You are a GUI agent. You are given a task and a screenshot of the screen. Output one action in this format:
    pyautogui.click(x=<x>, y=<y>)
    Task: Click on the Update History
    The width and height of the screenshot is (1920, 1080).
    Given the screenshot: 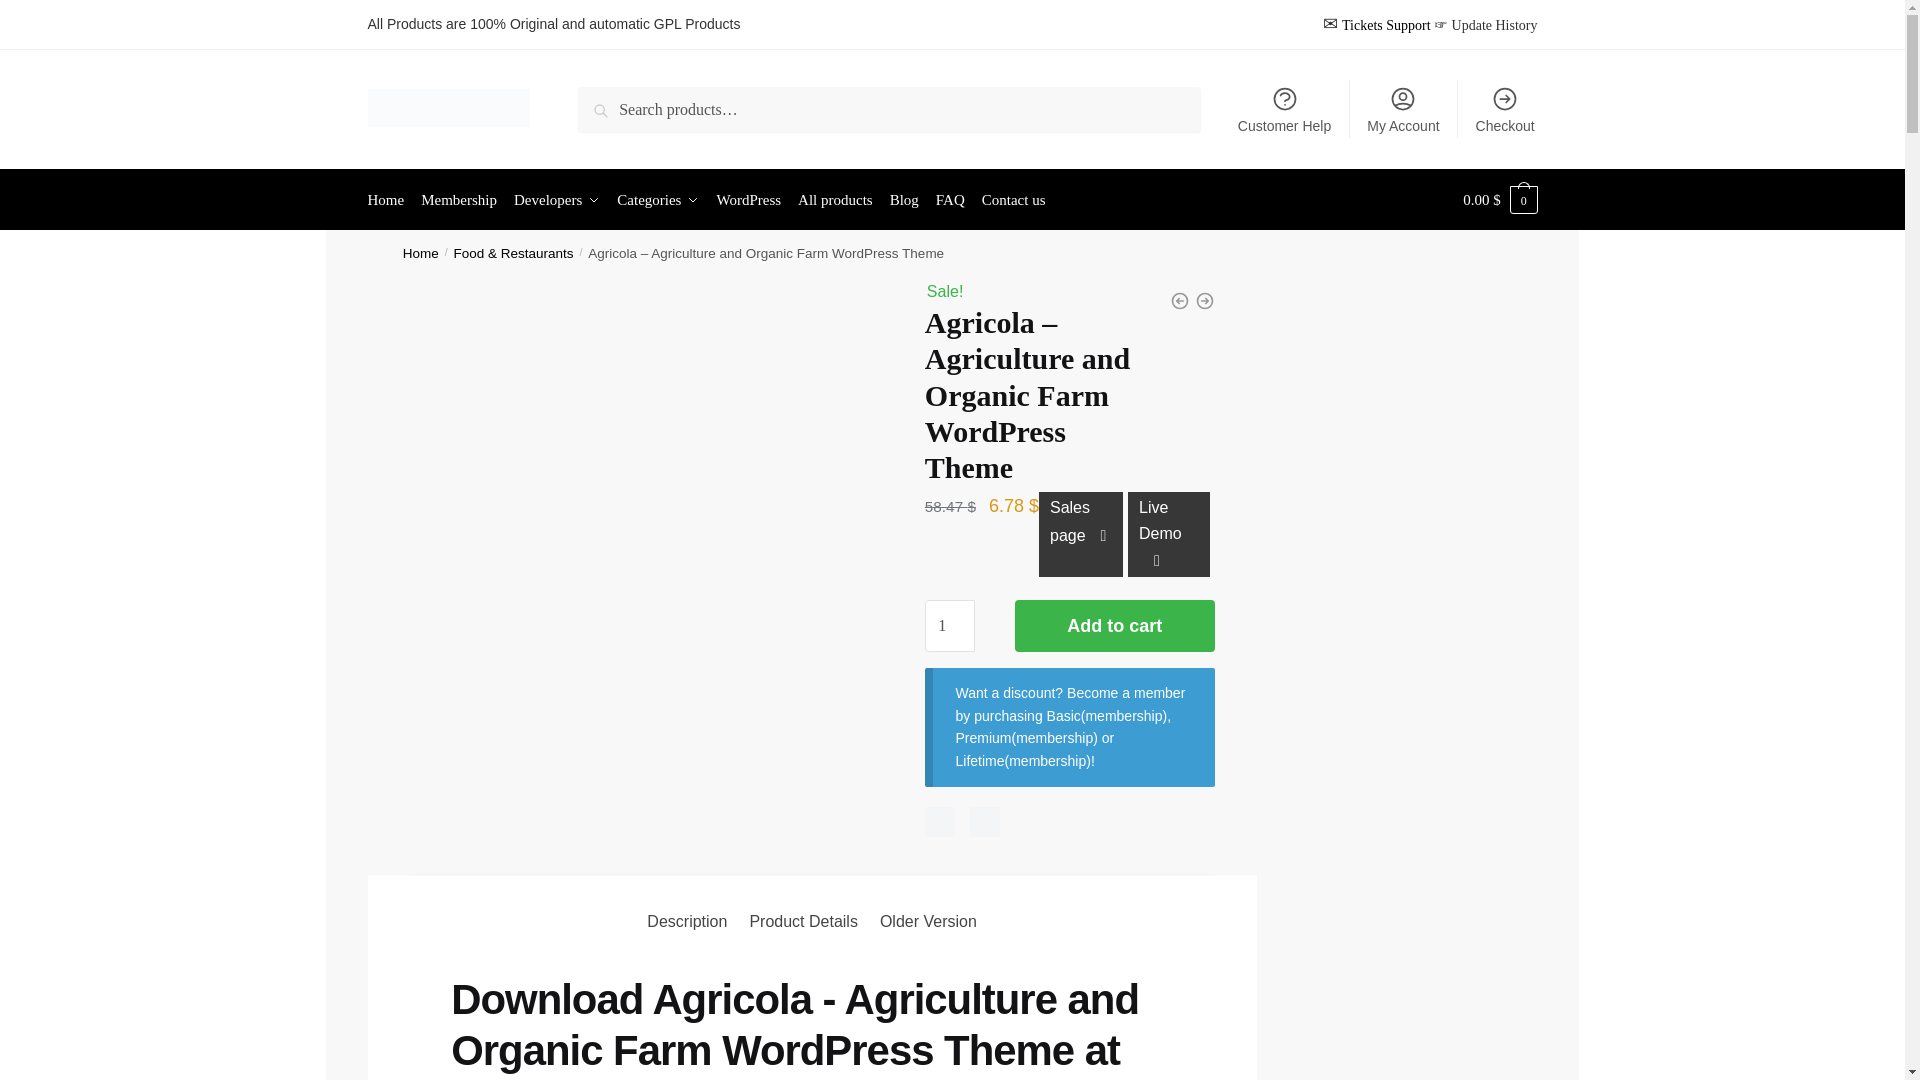 What is the action you would take?
    pyautogui.click(x=1494, y=25)
    